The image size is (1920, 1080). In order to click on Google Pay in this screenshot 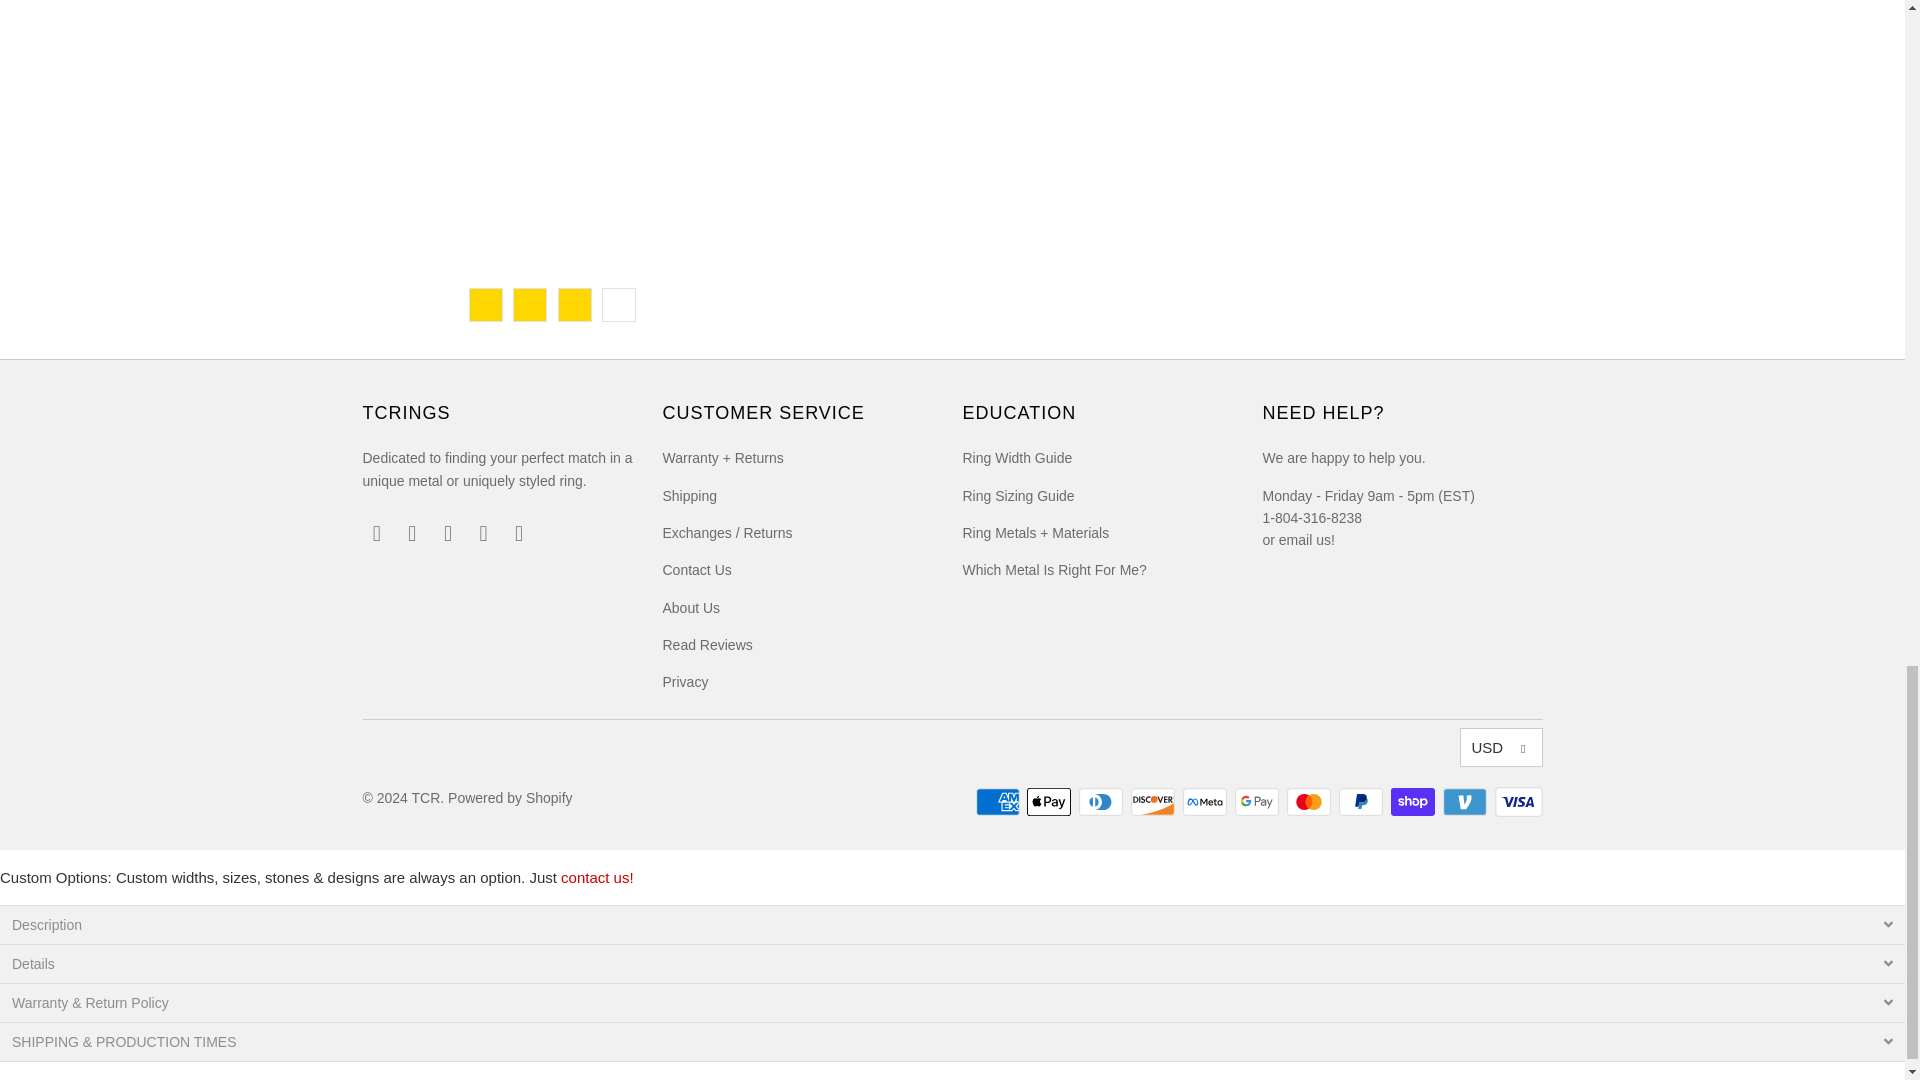, I will do `click(1258, 802)`.